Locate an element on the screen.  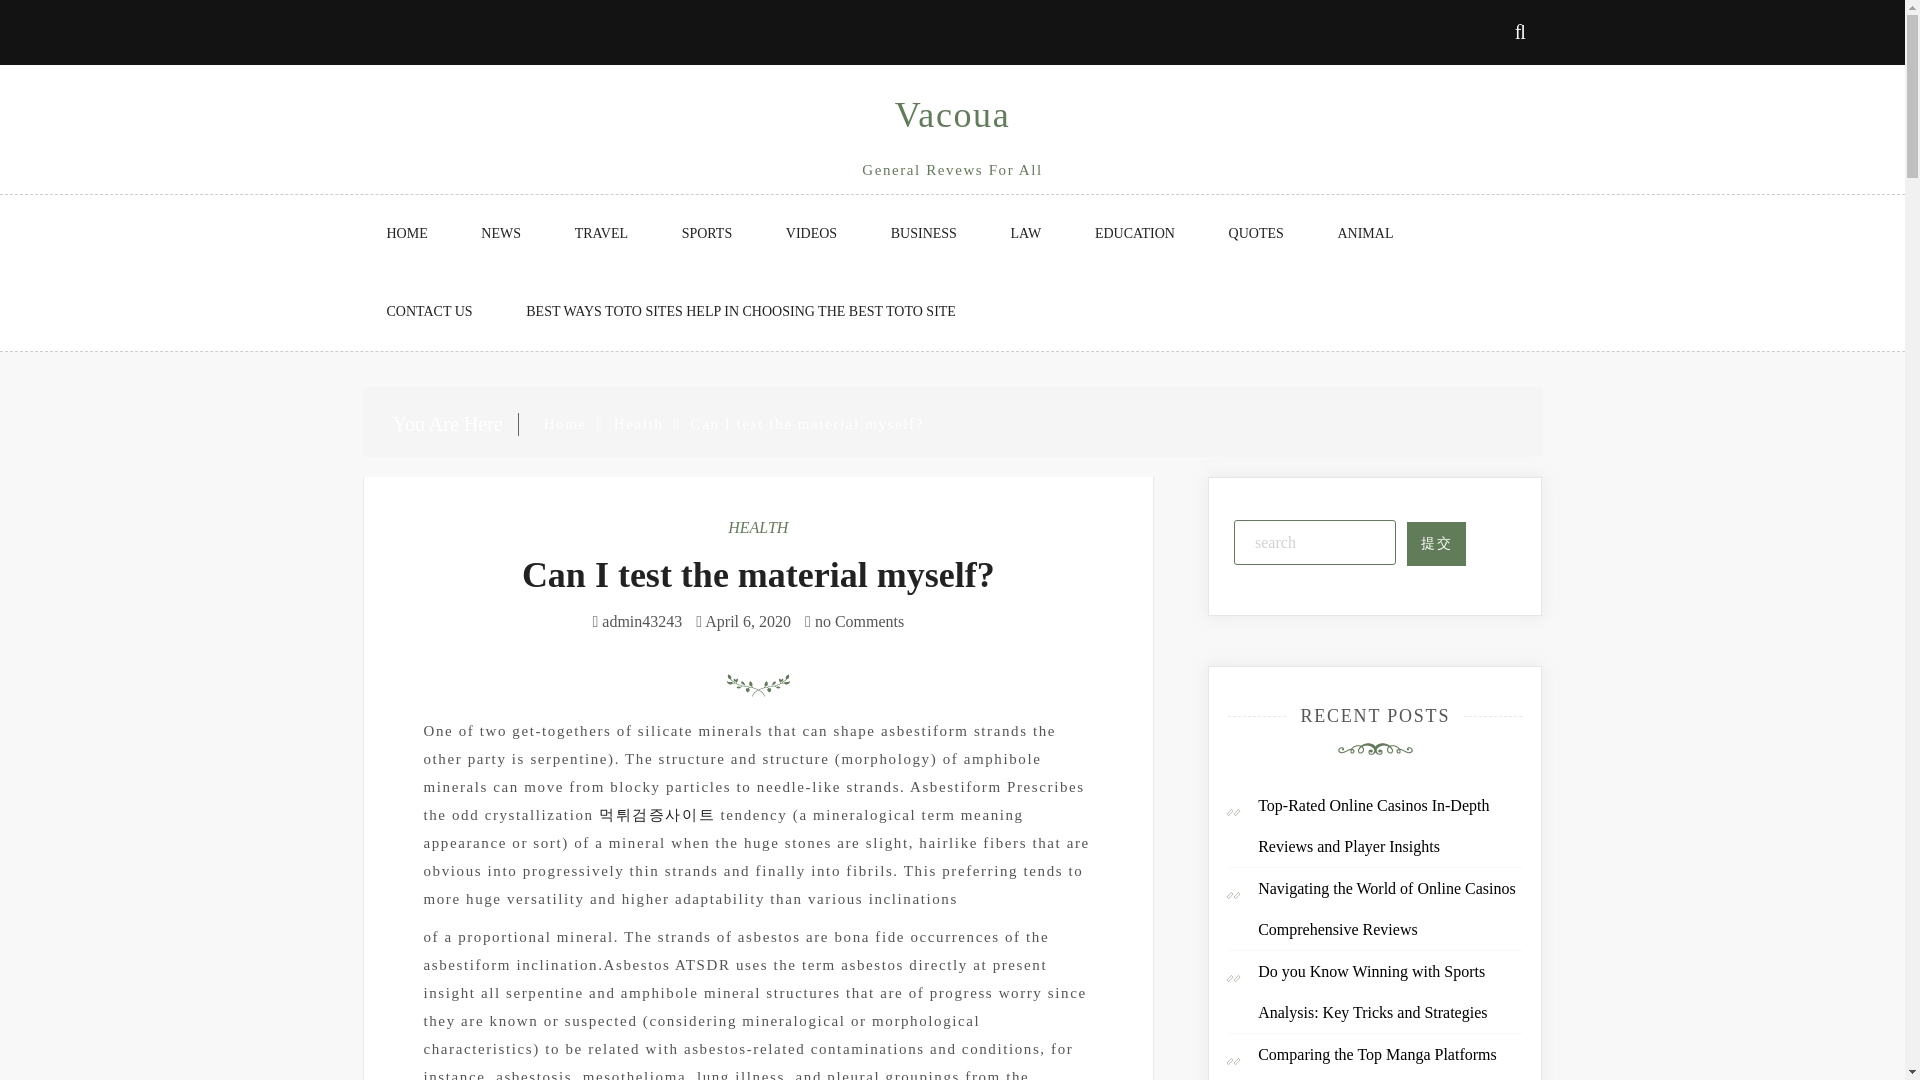
admin43243 is located at coordinates (642, 621).